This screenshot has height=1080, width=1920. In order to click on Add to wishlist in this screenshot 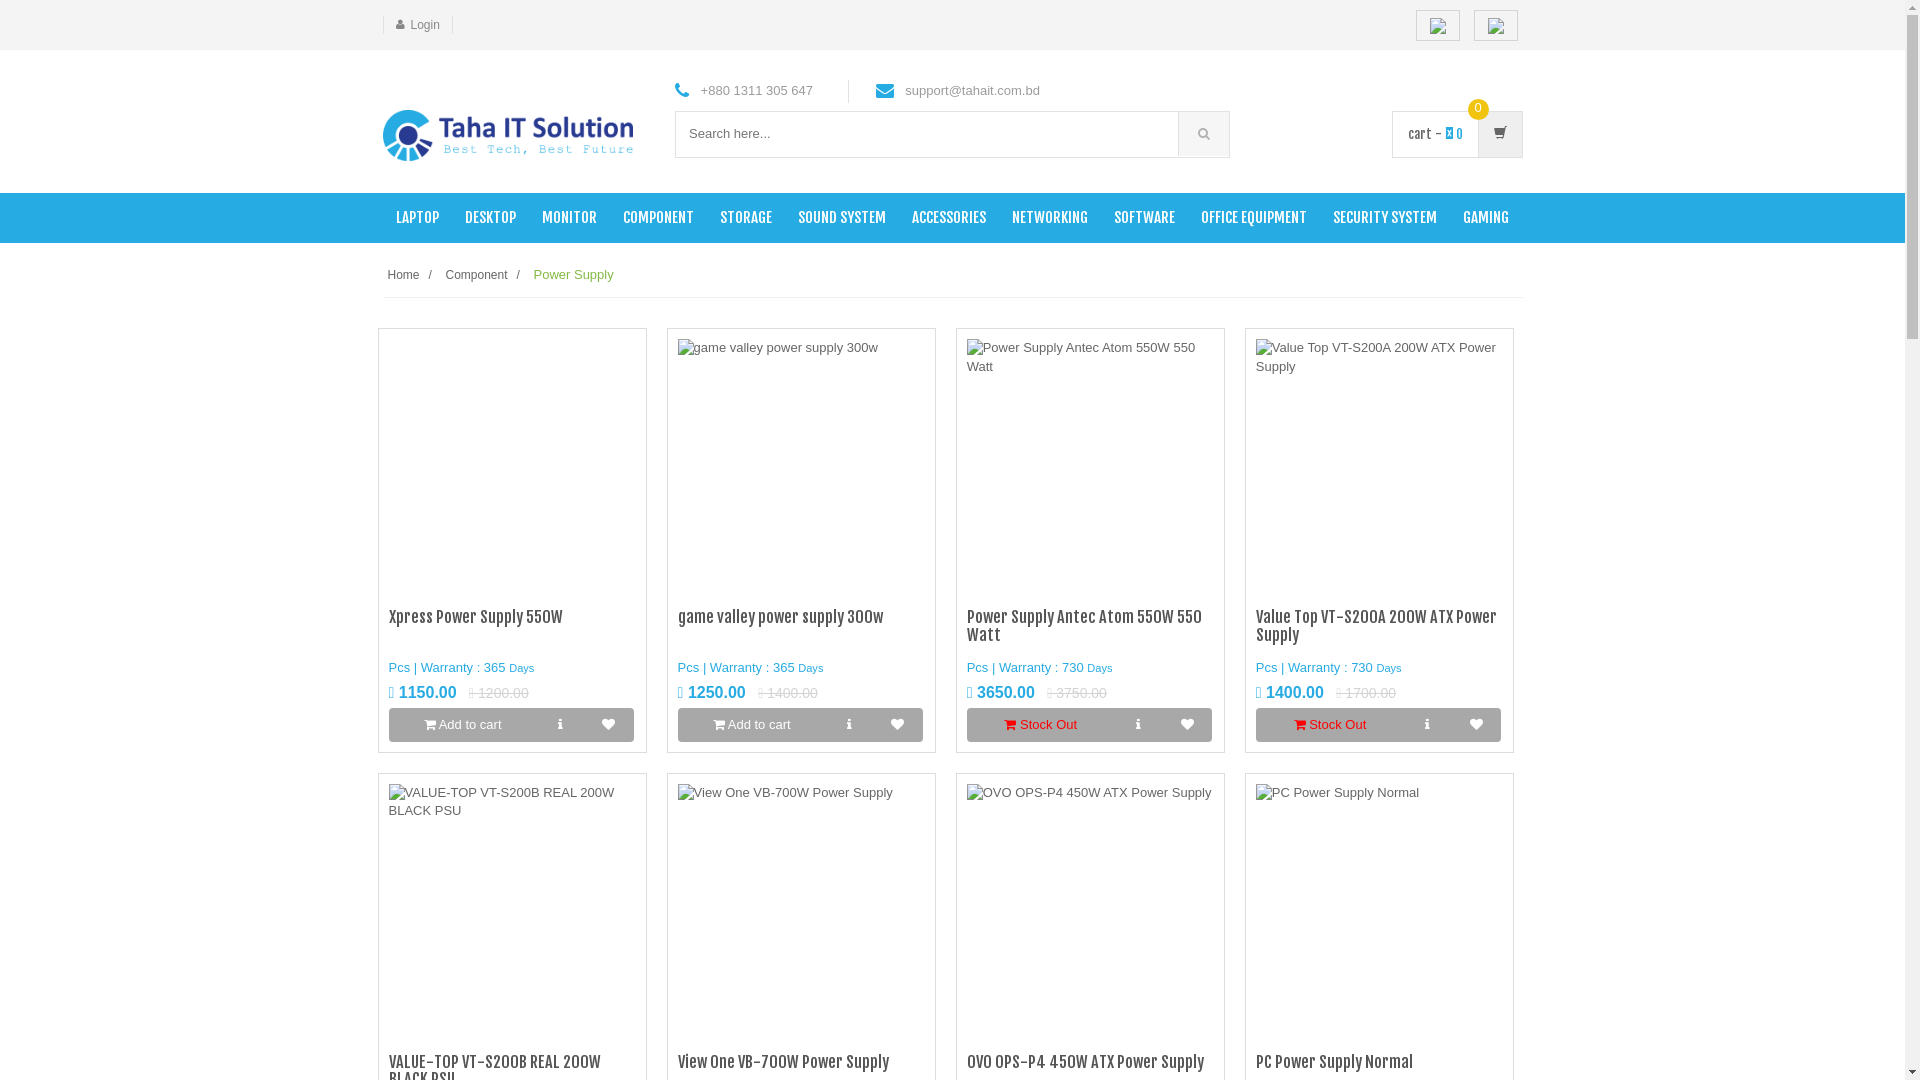, I will do `click(898, 725)`.